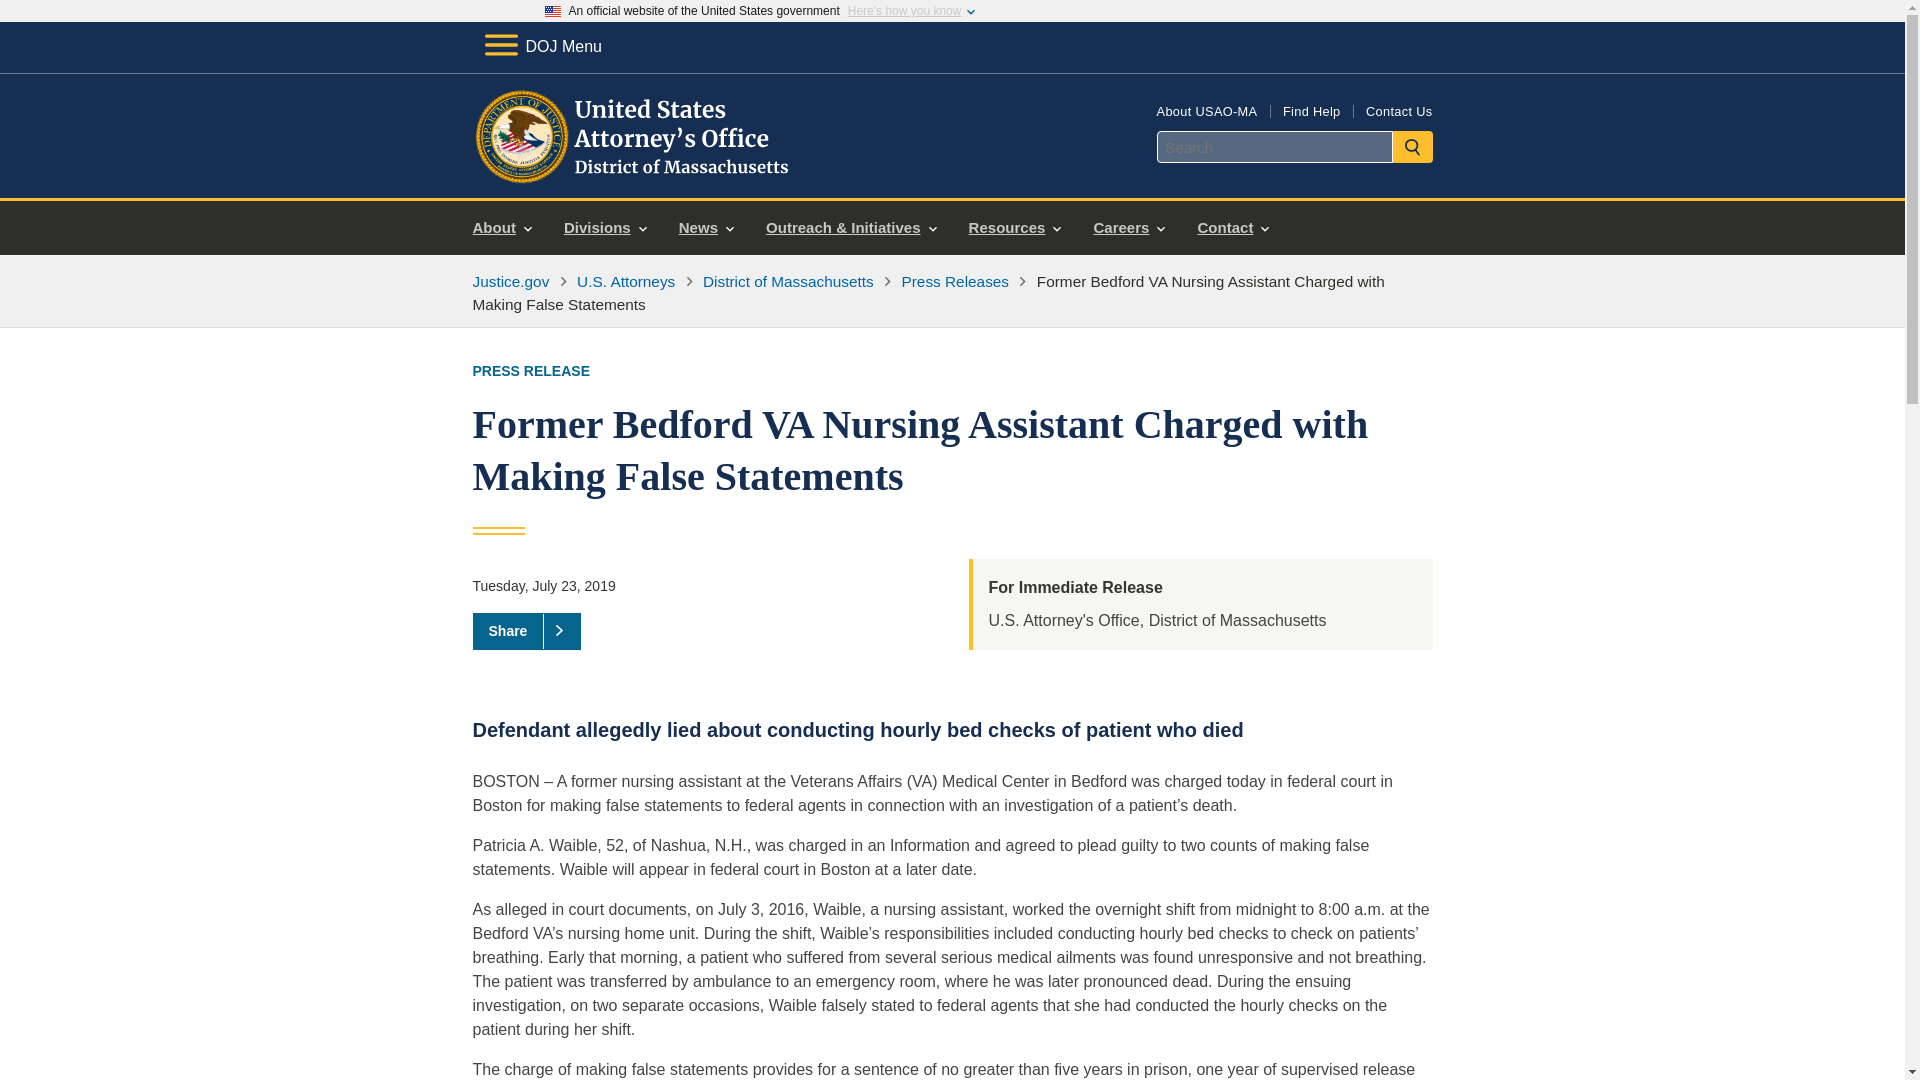 The height and width of the screenshot is (1080, 1920). I want to click on Careers, so click(1128, 228).